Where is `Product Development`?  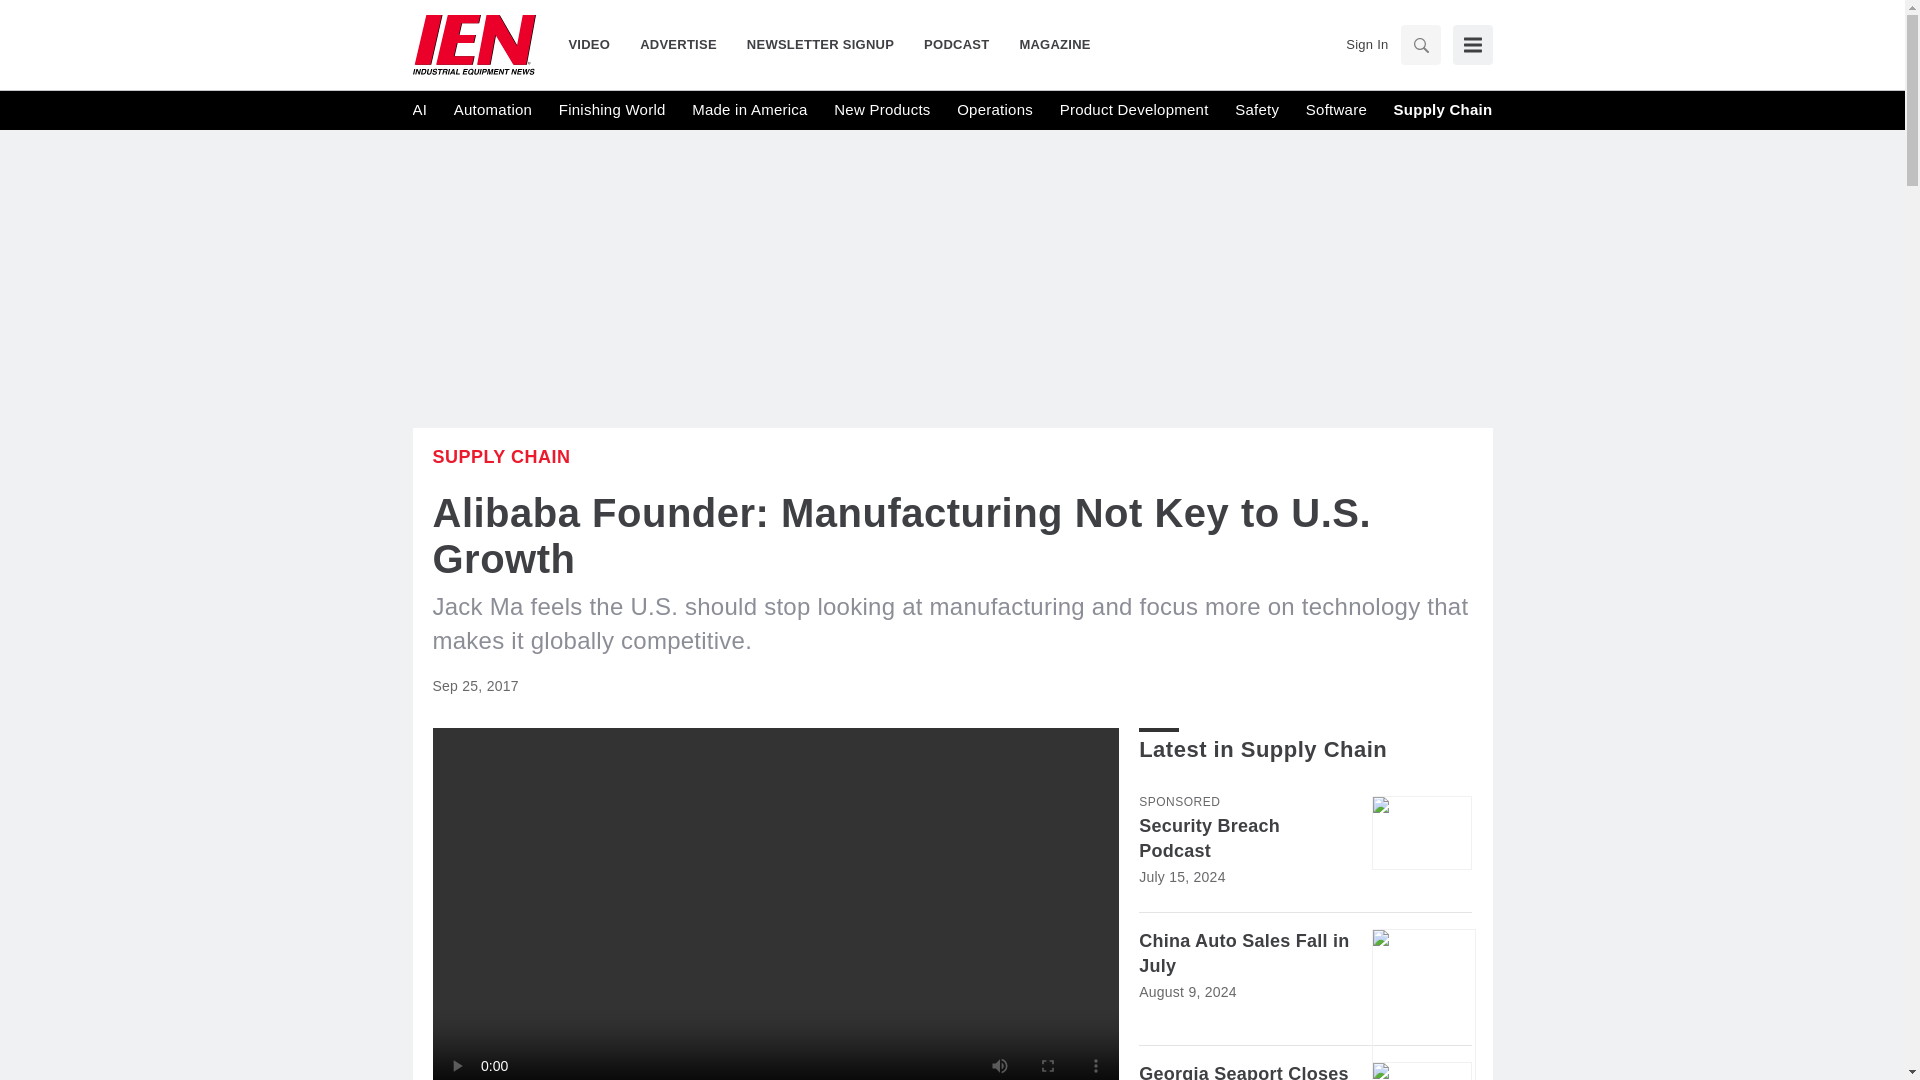
Product Development is located at coordinates (1134, 110).